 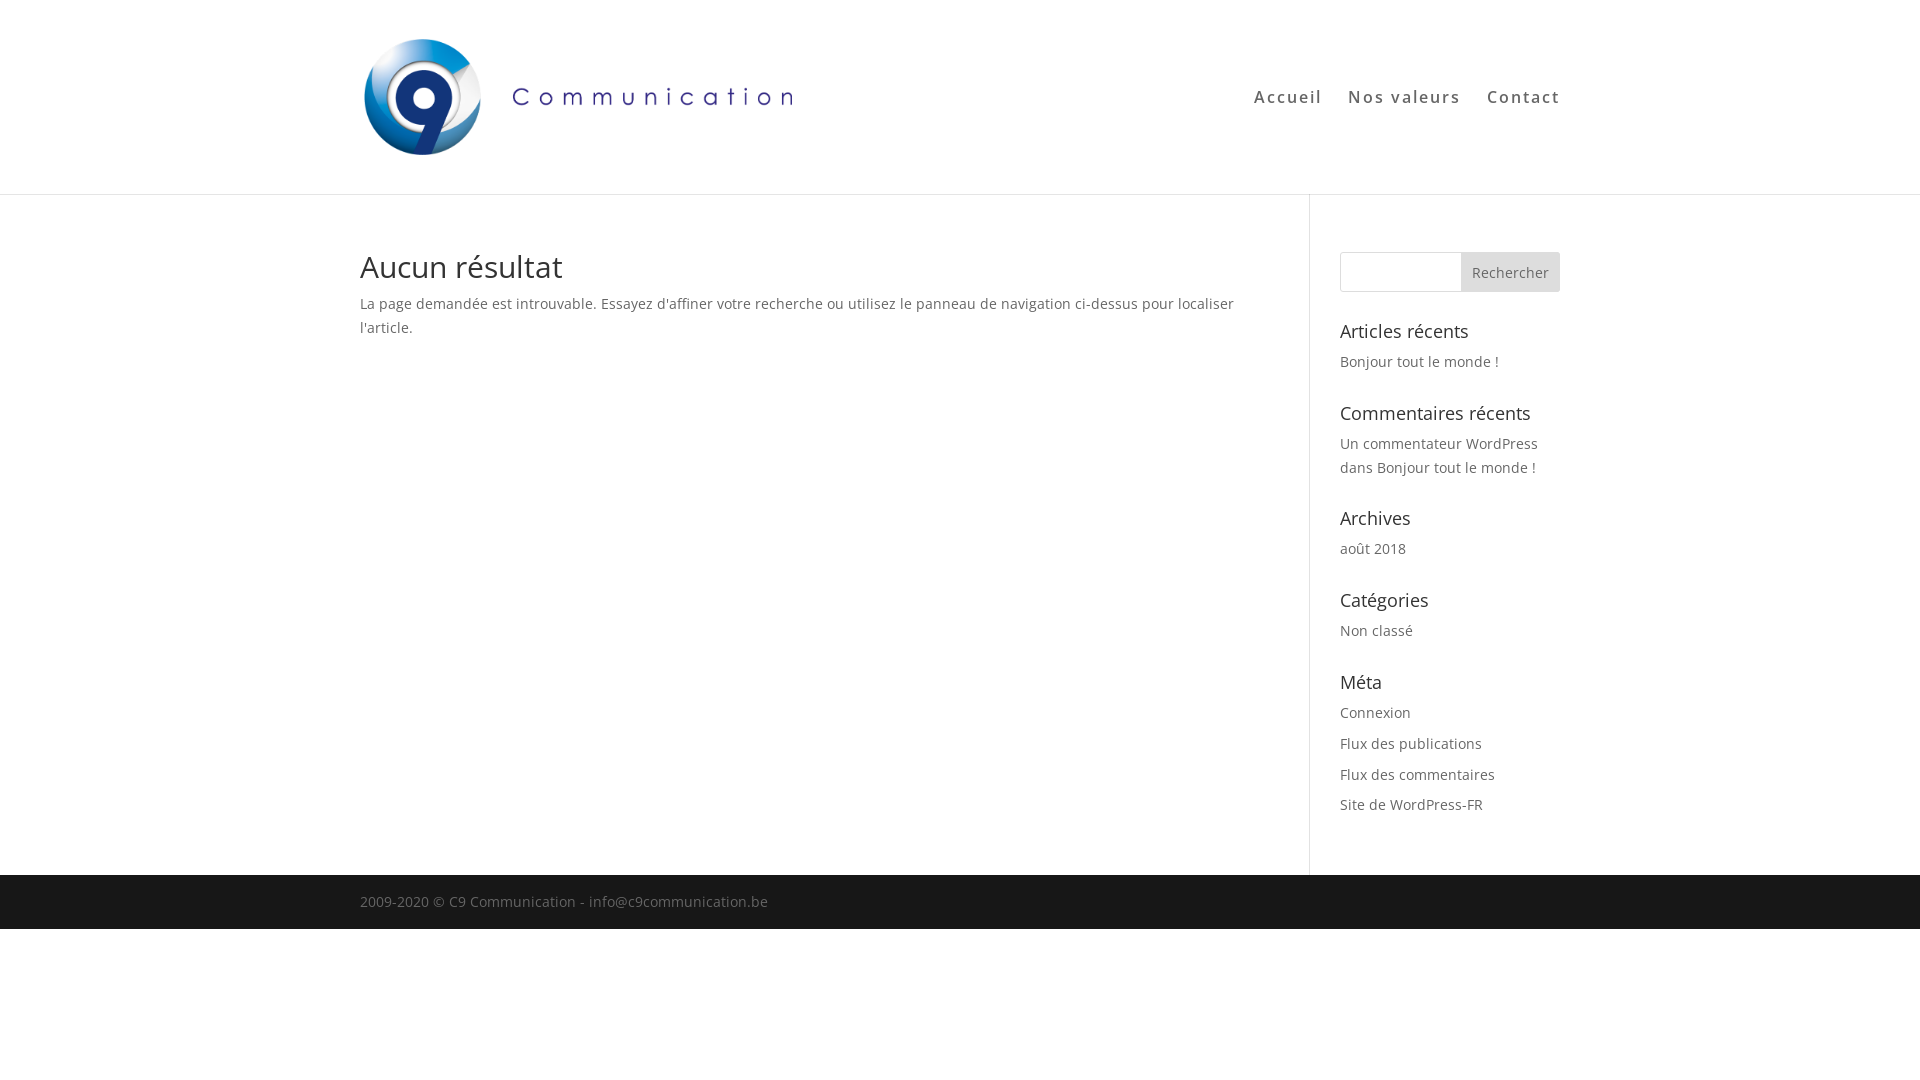 What do you see at coordinates (1456, 468) in the screenshot?
I see `Bonjour tout le monde !` at bounding box center [1456, 468].